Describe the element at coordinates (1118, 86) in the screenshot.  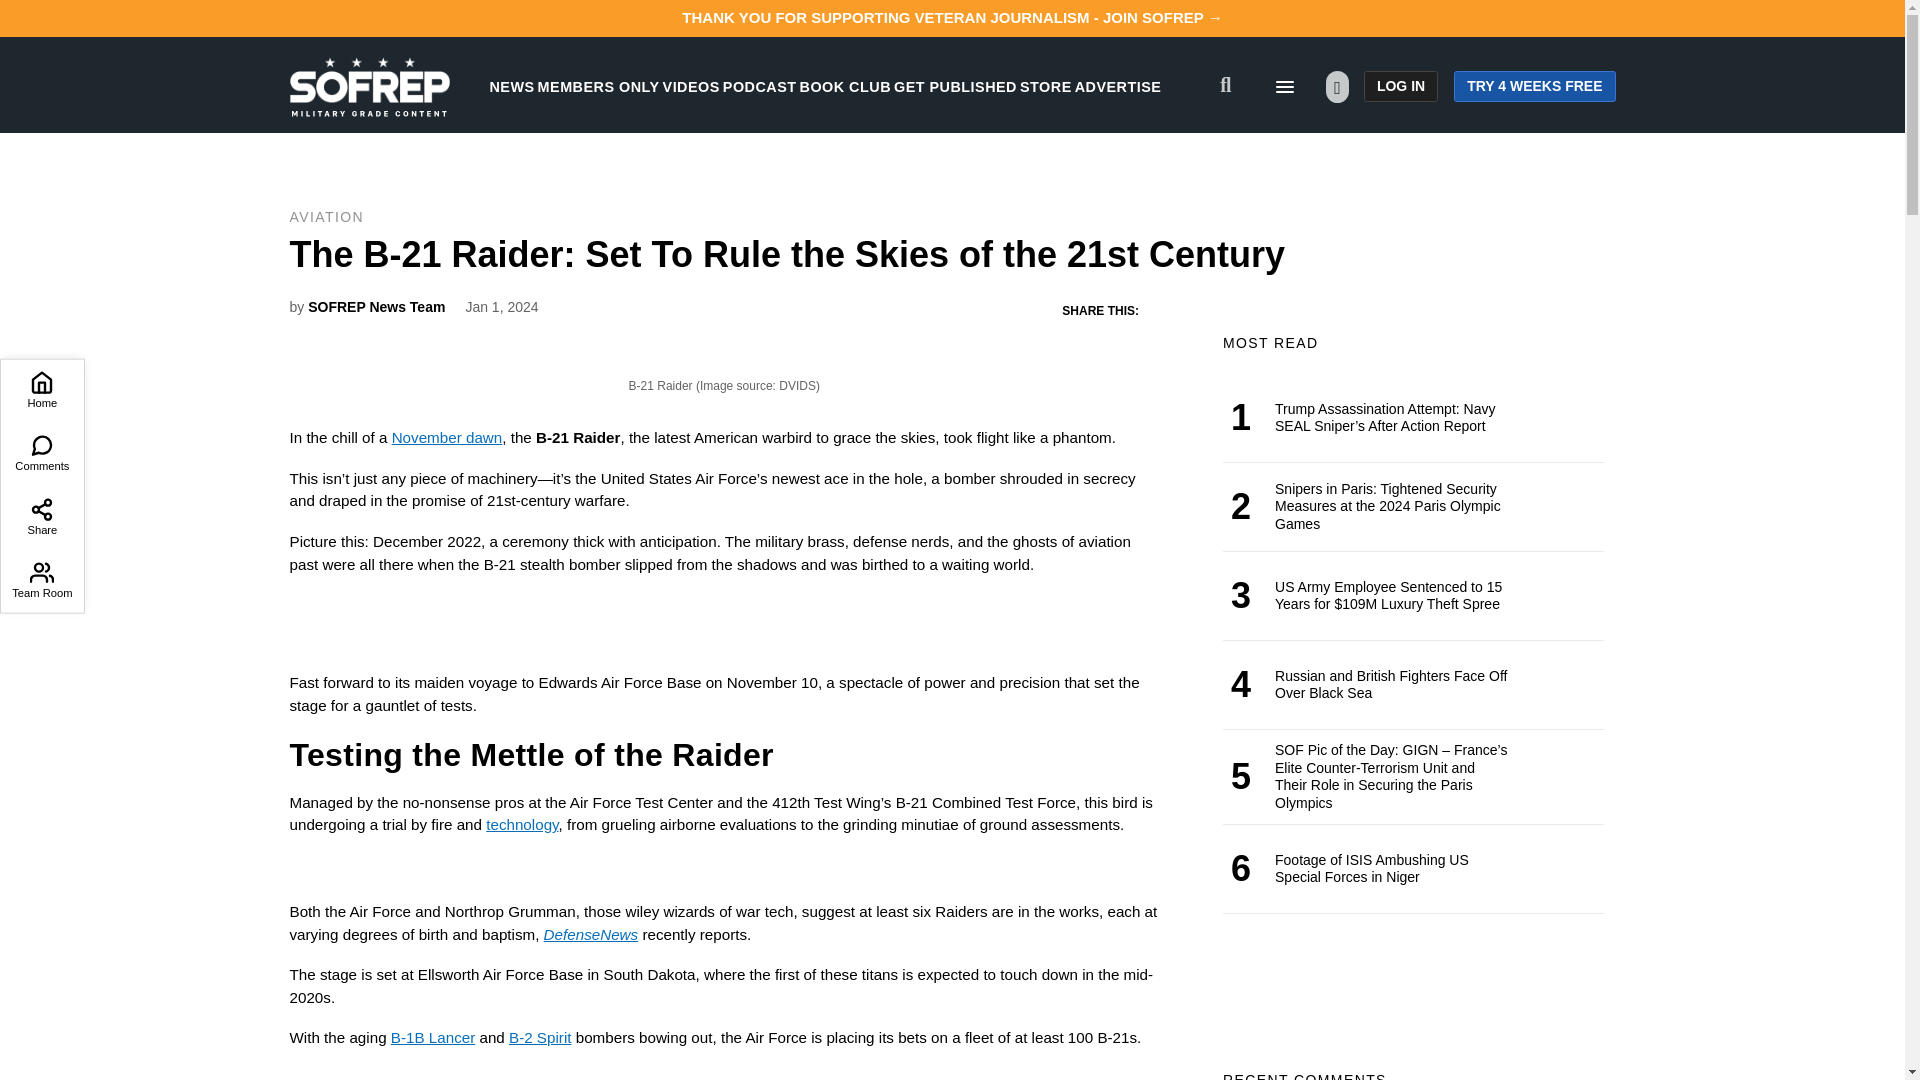
I see `ADVERTISE` at that location.